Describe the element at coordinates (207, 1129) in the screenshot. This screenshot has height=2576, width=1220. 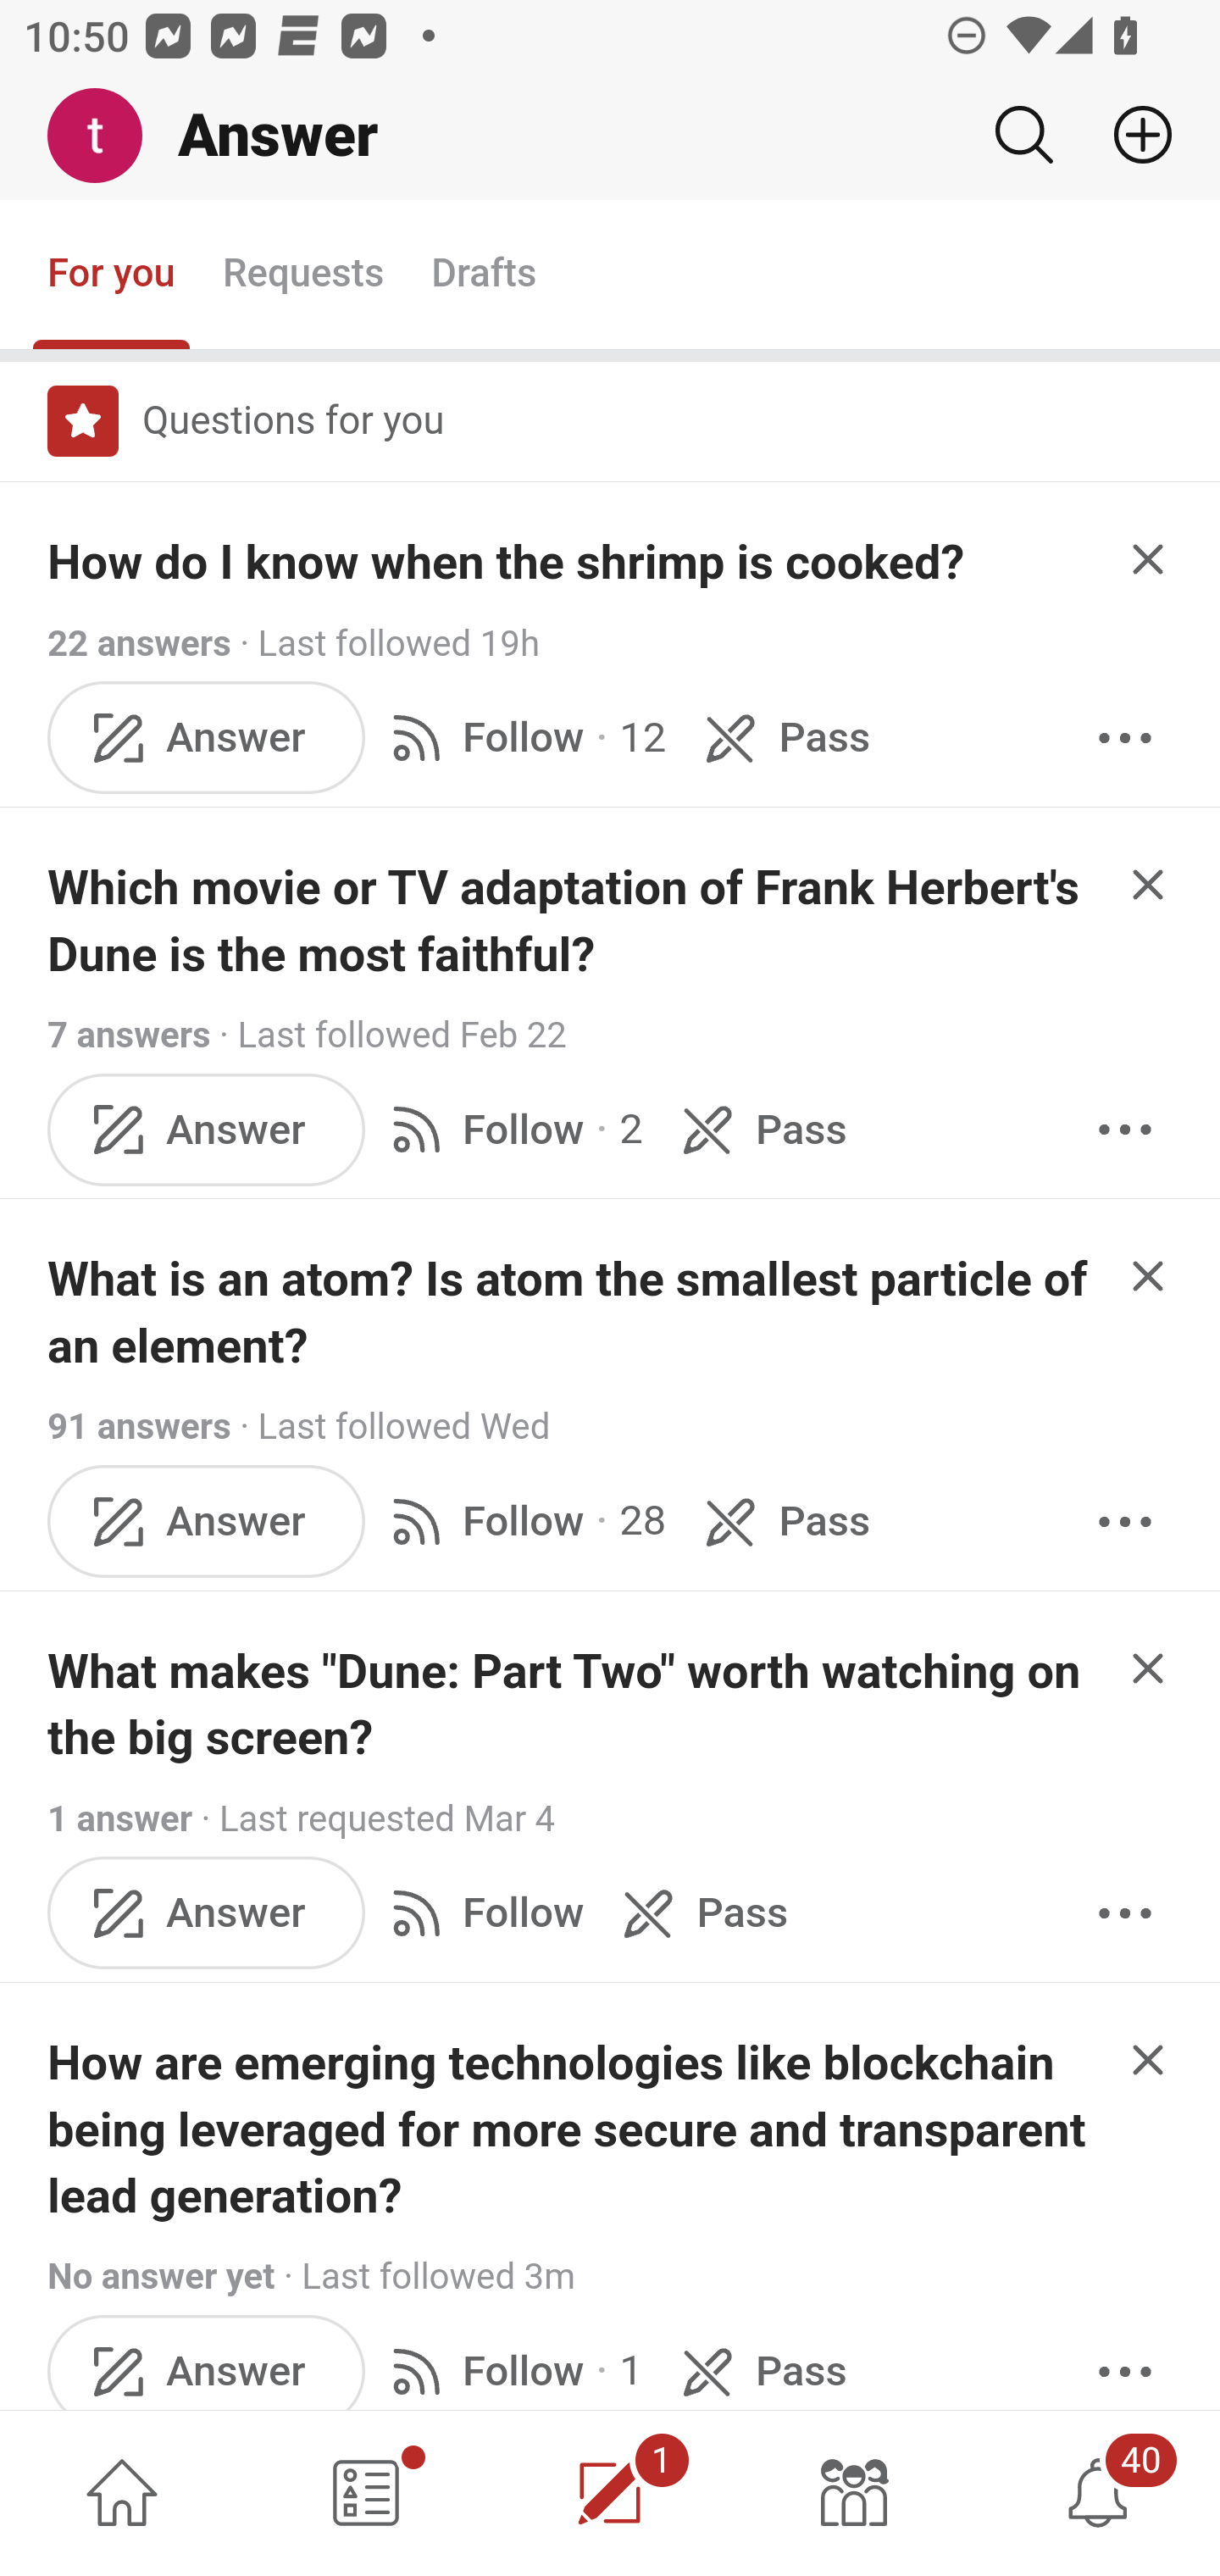
I see `Answer` at that location.